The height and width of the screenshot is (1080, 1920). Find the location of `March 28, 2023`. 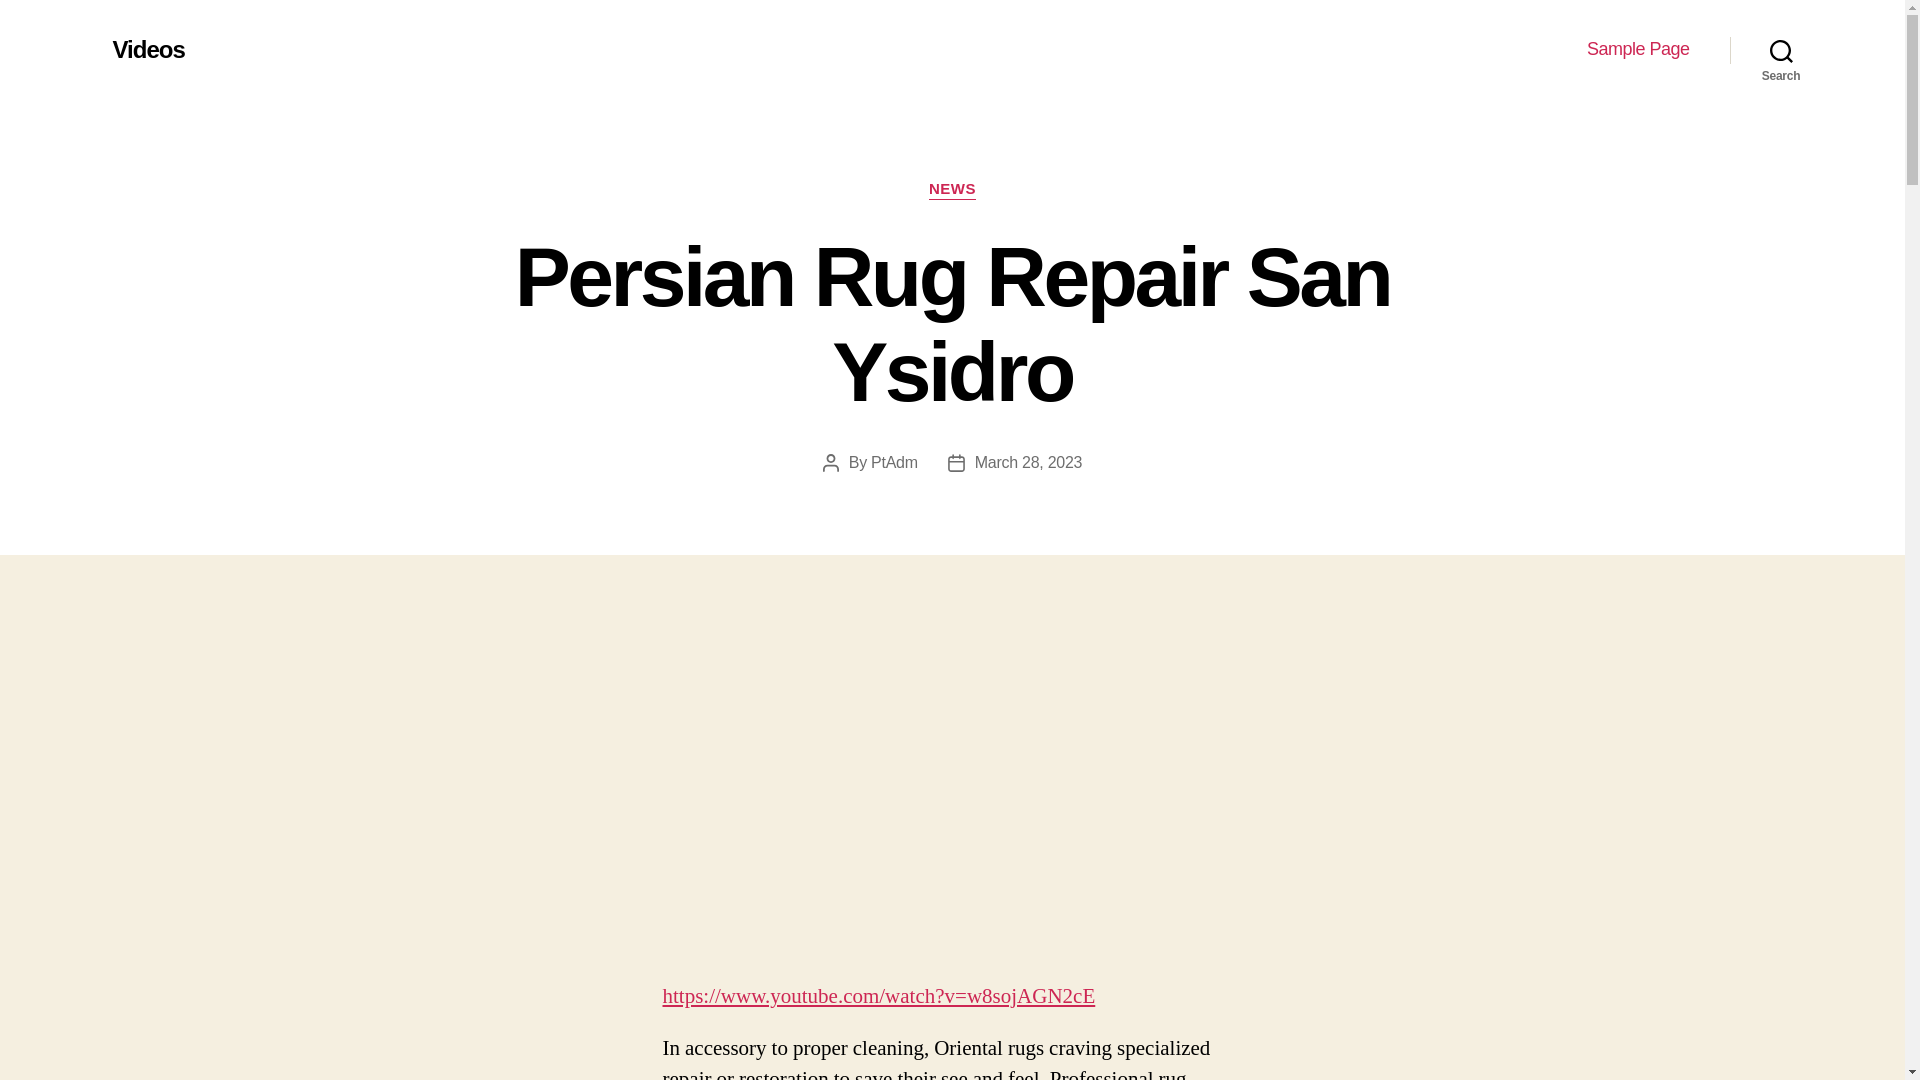

March 28, 2023 is located at coordinates (1028, 462).